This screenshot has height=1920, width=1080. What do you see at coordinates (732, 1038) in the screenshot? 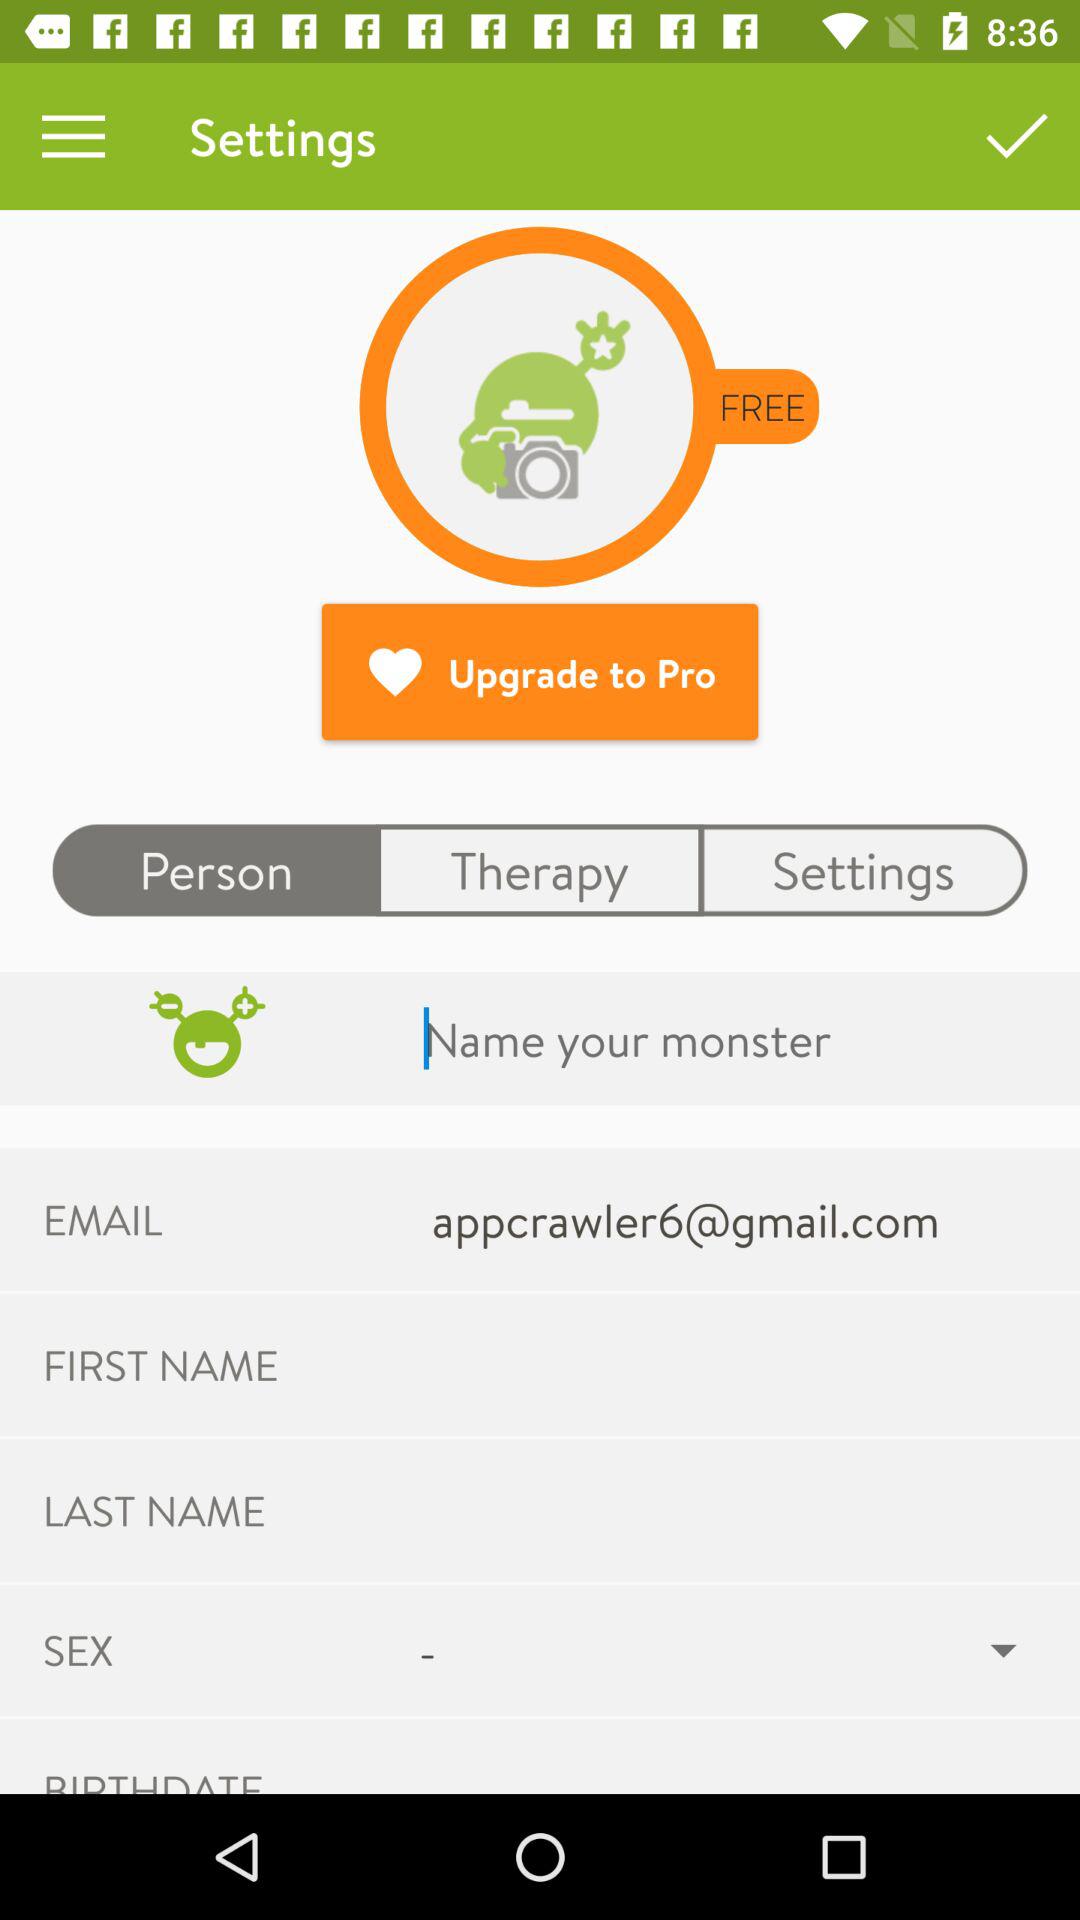
I see `type text into prompt` at bounding box center [732, 1038].